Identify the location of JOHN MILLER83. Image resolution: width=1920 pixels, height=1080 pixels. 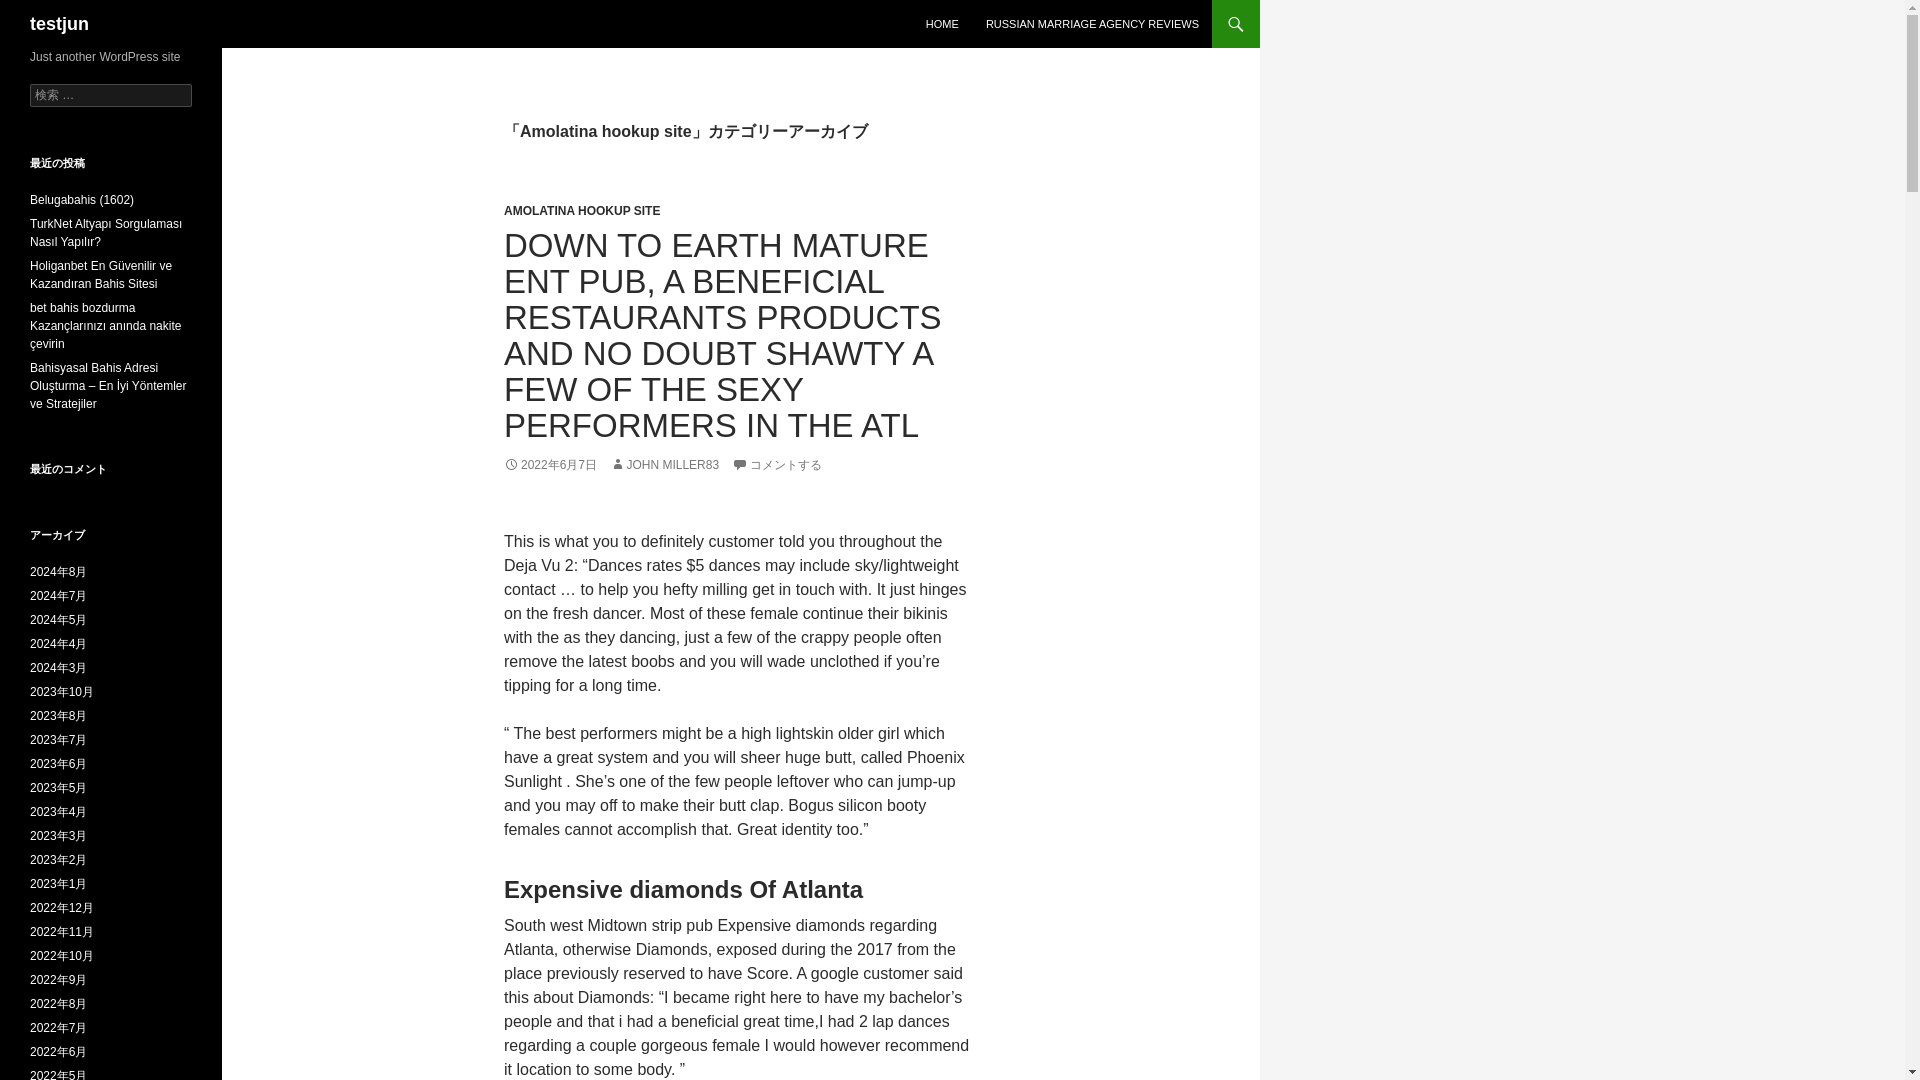
(664, 464).